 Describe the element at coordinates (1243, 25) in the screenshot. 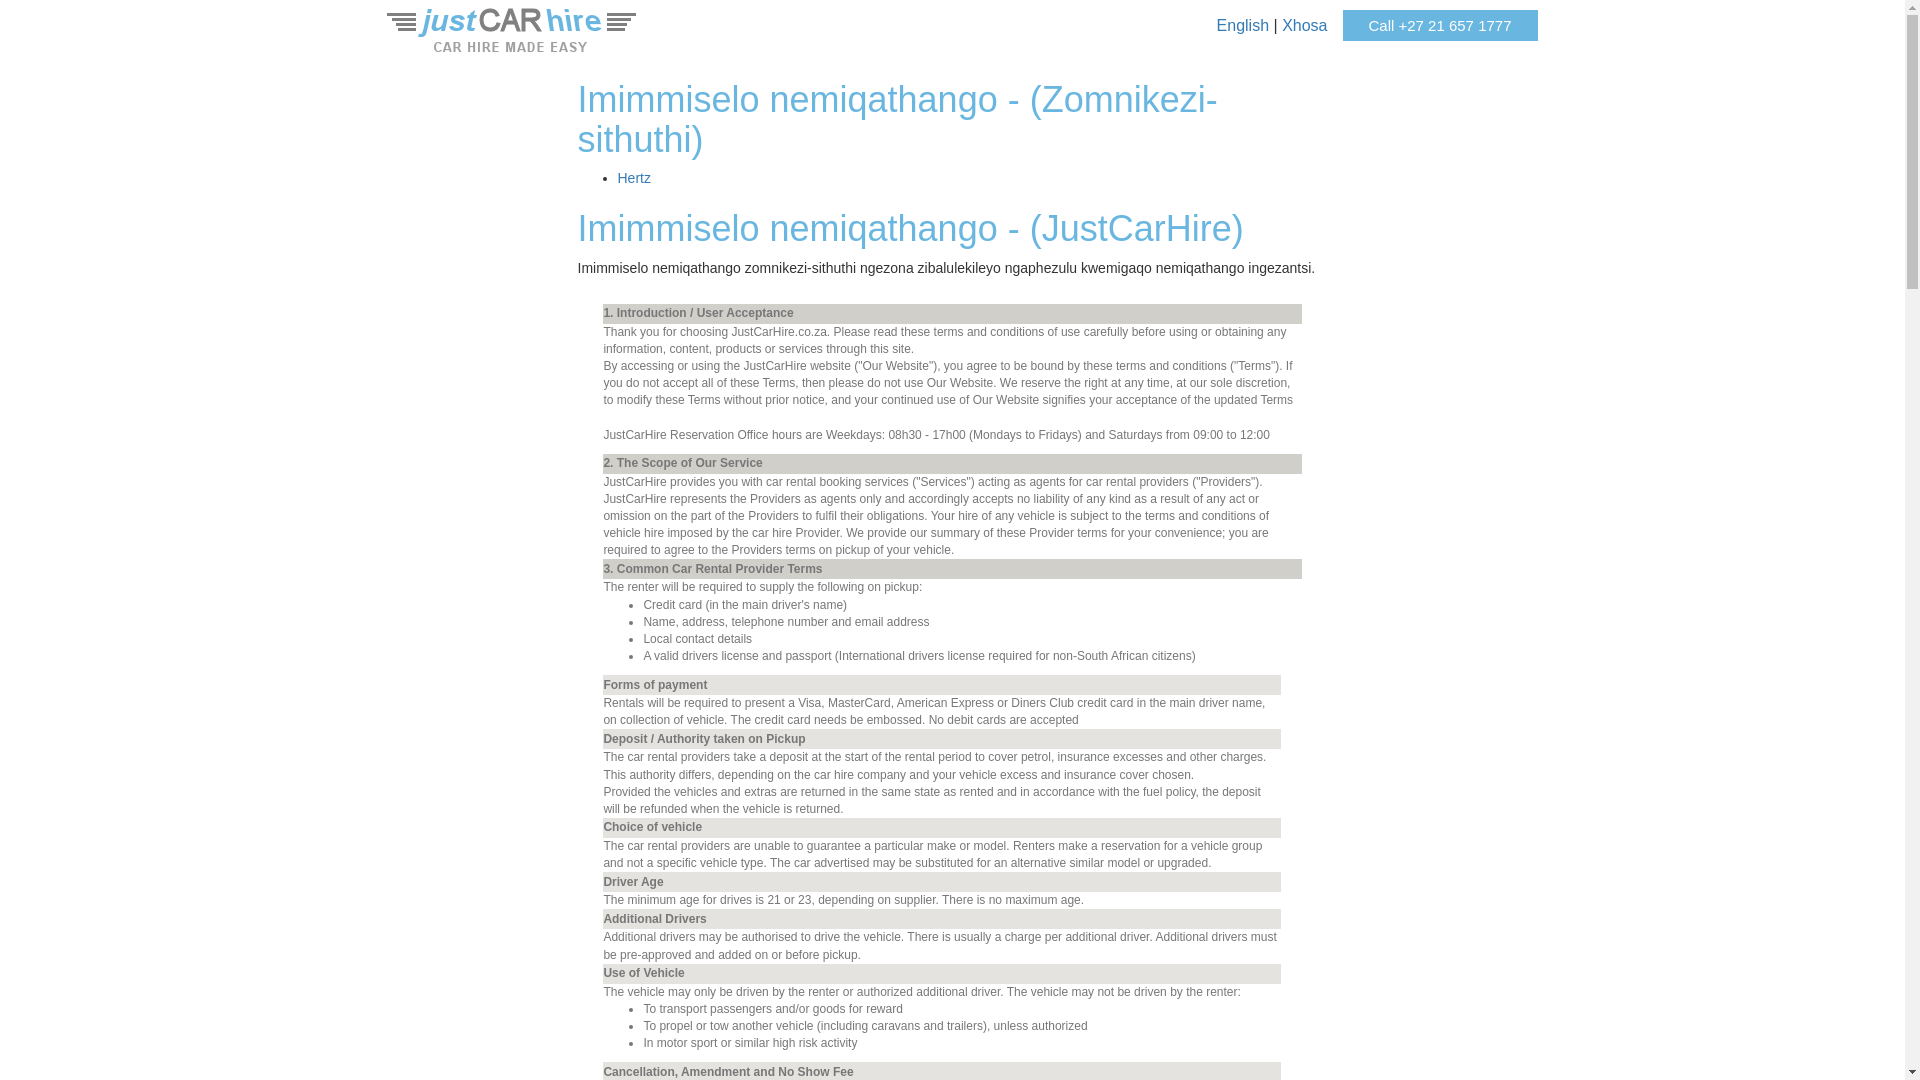

I see `English` at that location.